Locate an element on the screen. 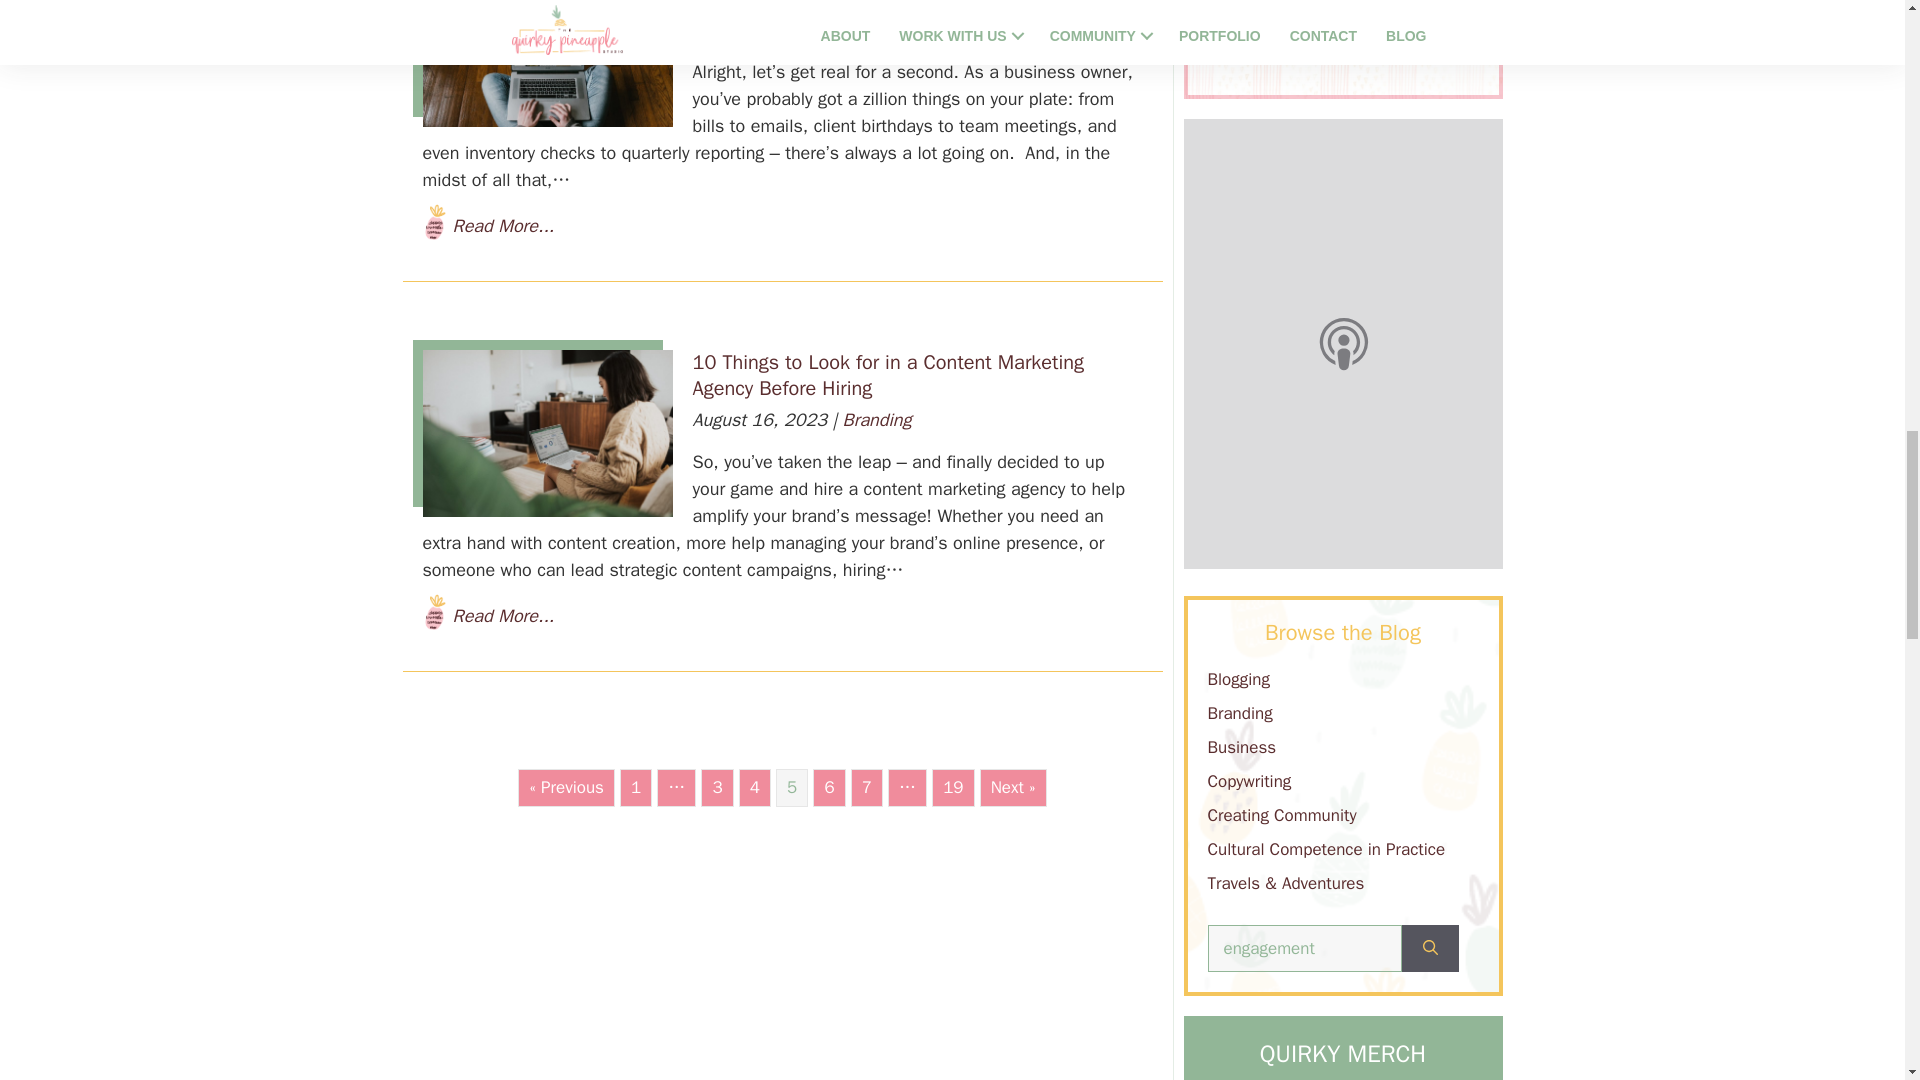  Branding is located at coordinates (876, 30).